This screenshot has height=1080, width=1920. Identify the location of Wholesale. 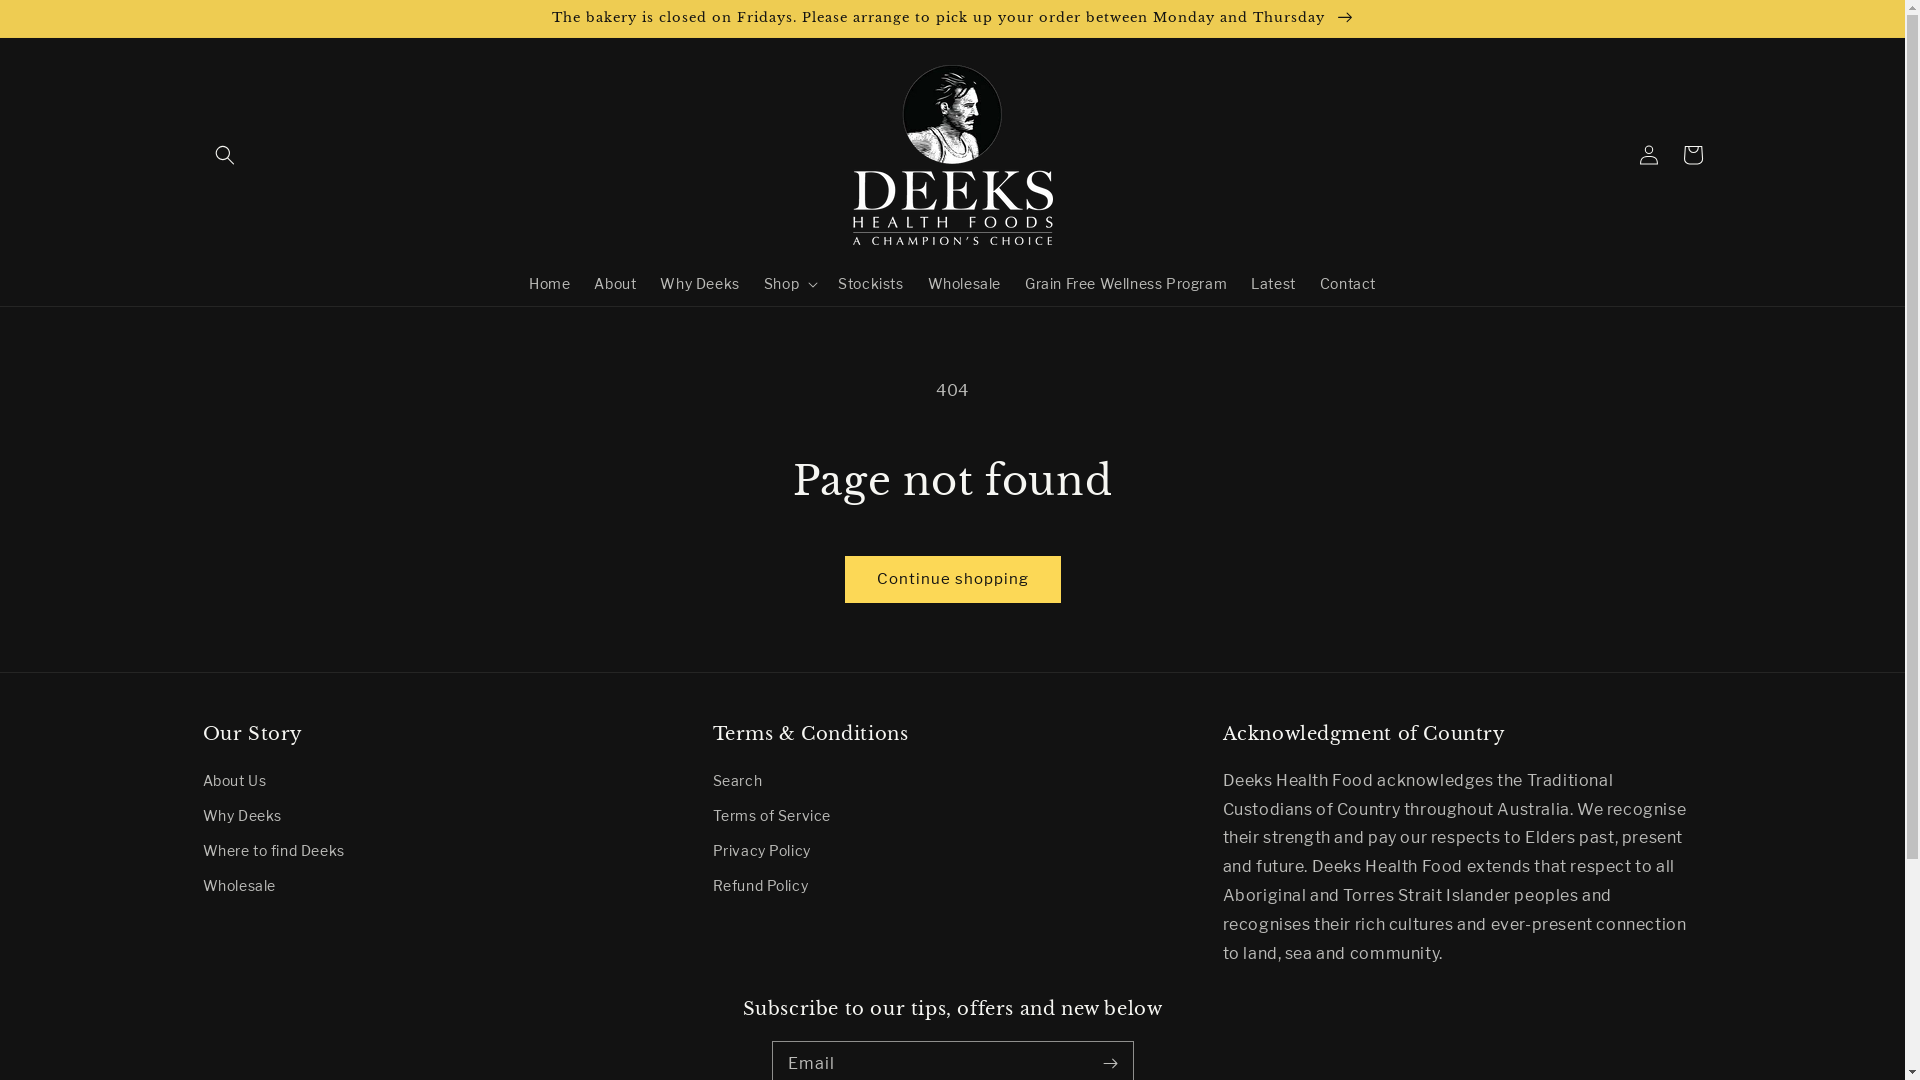
(964, 284).